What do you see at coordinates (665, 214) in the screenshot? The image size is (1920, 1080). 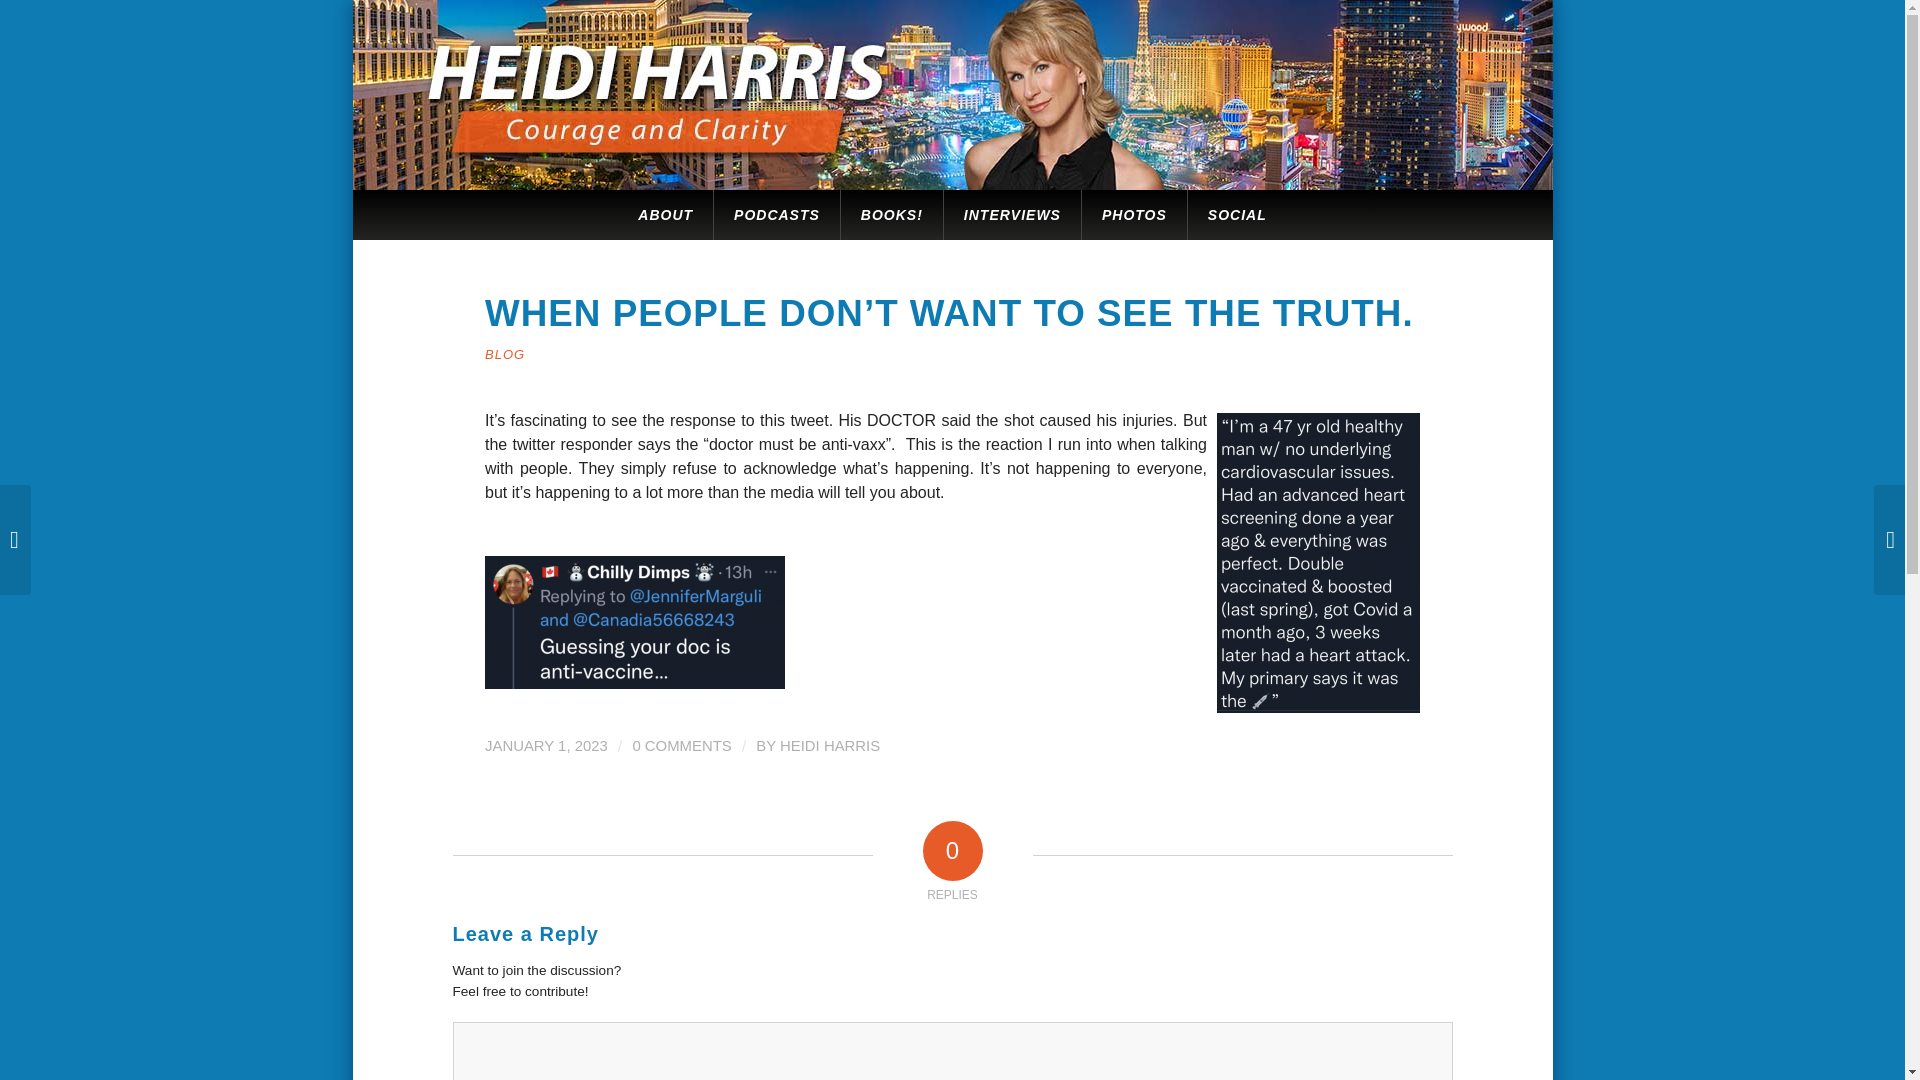 I see `ABOUT` at bounding box center [665, 214].